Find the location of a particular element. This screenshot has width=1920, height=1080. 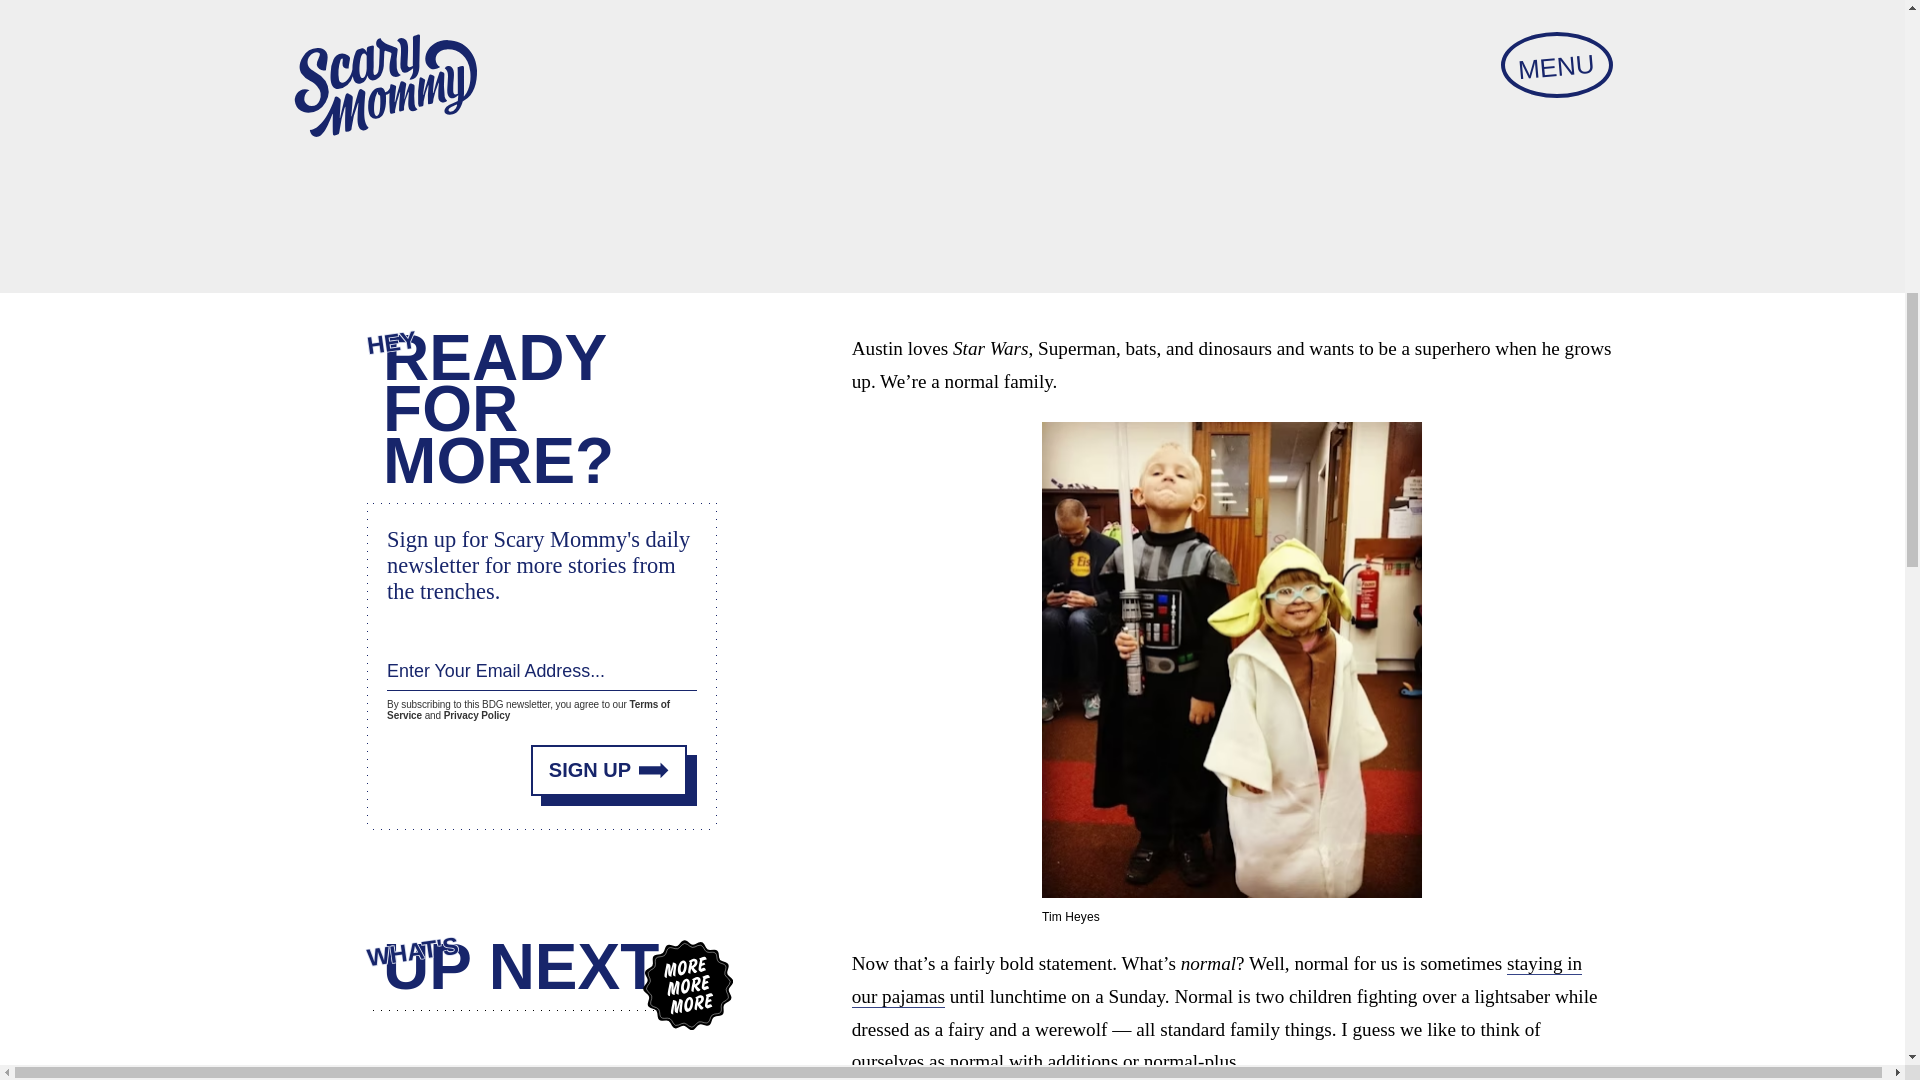

SIGN UP is located at coordinates (609, 770).